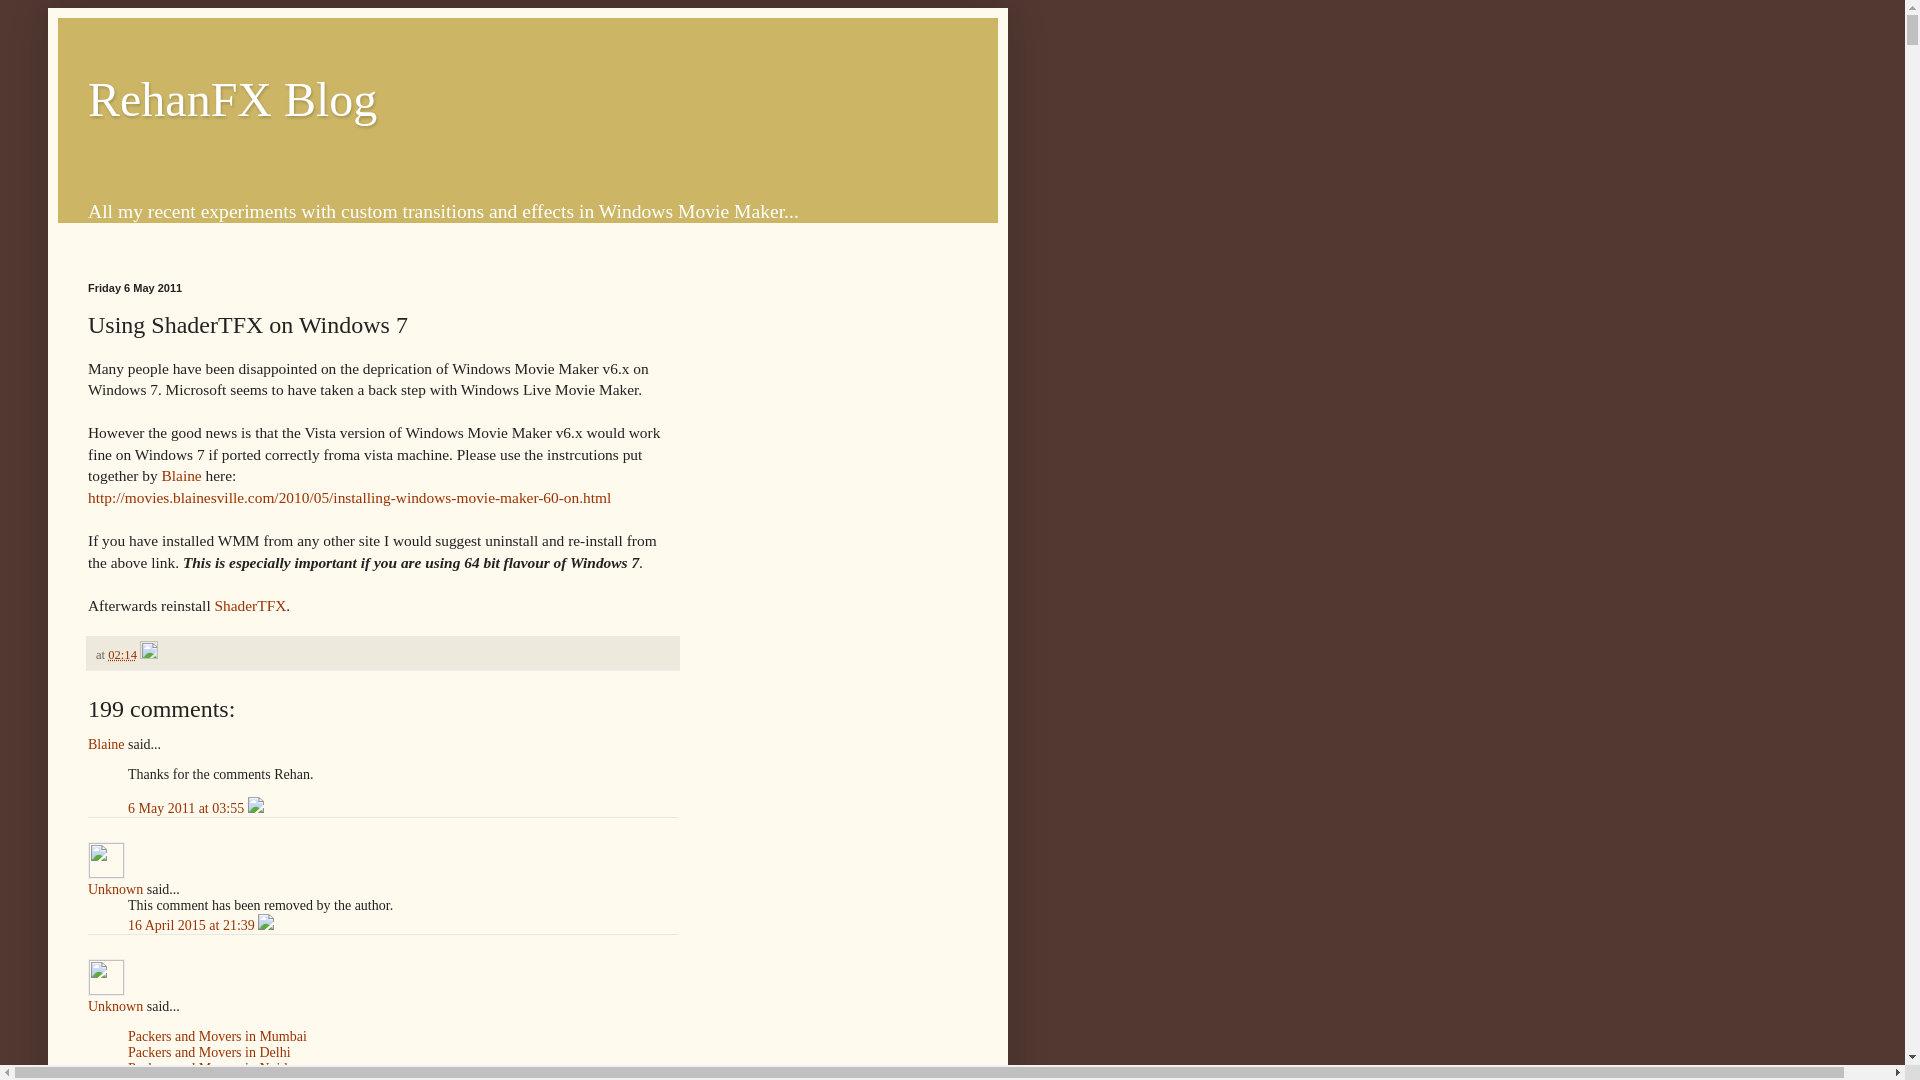 Image resolution: width=1920 pixels, height=1080 pixels. Describe the element at coordinates (188, 808) in the screenshot. I see `6 May 2011 at 03:55` at that location.